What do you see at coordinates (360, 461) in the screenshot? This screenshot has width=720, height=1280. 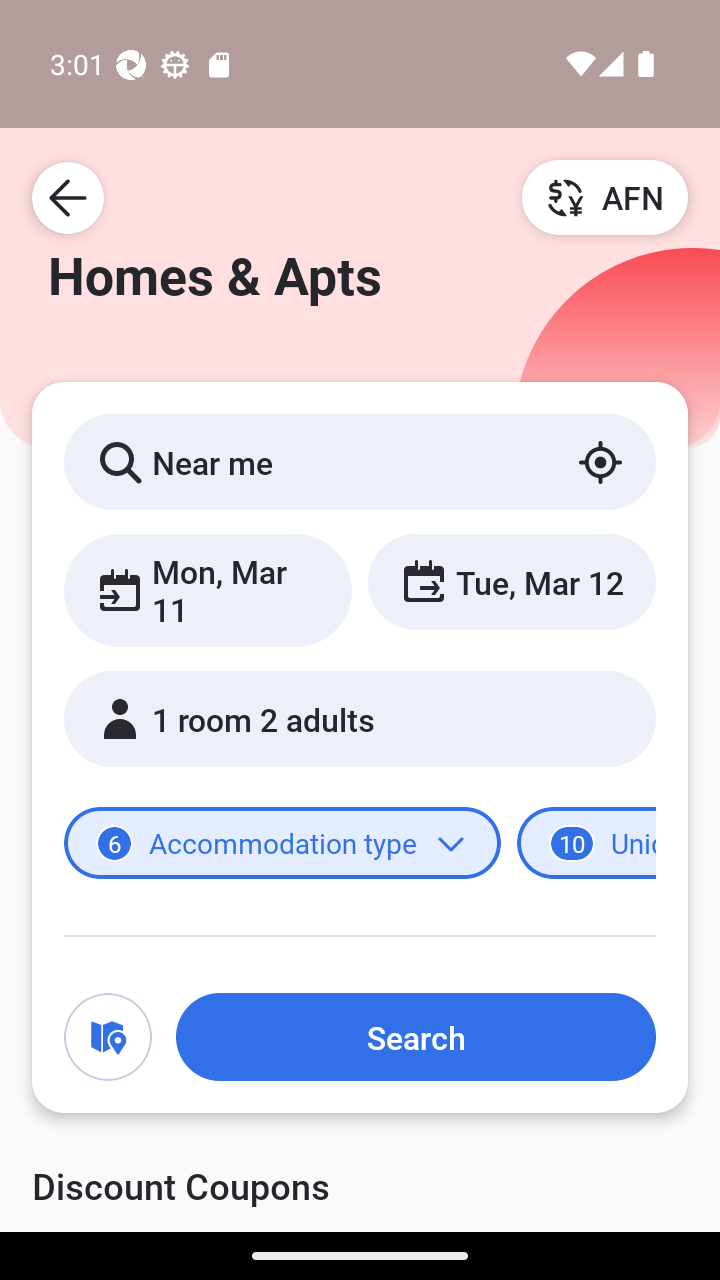 I see `Near me` at bounding box center [360, 461].